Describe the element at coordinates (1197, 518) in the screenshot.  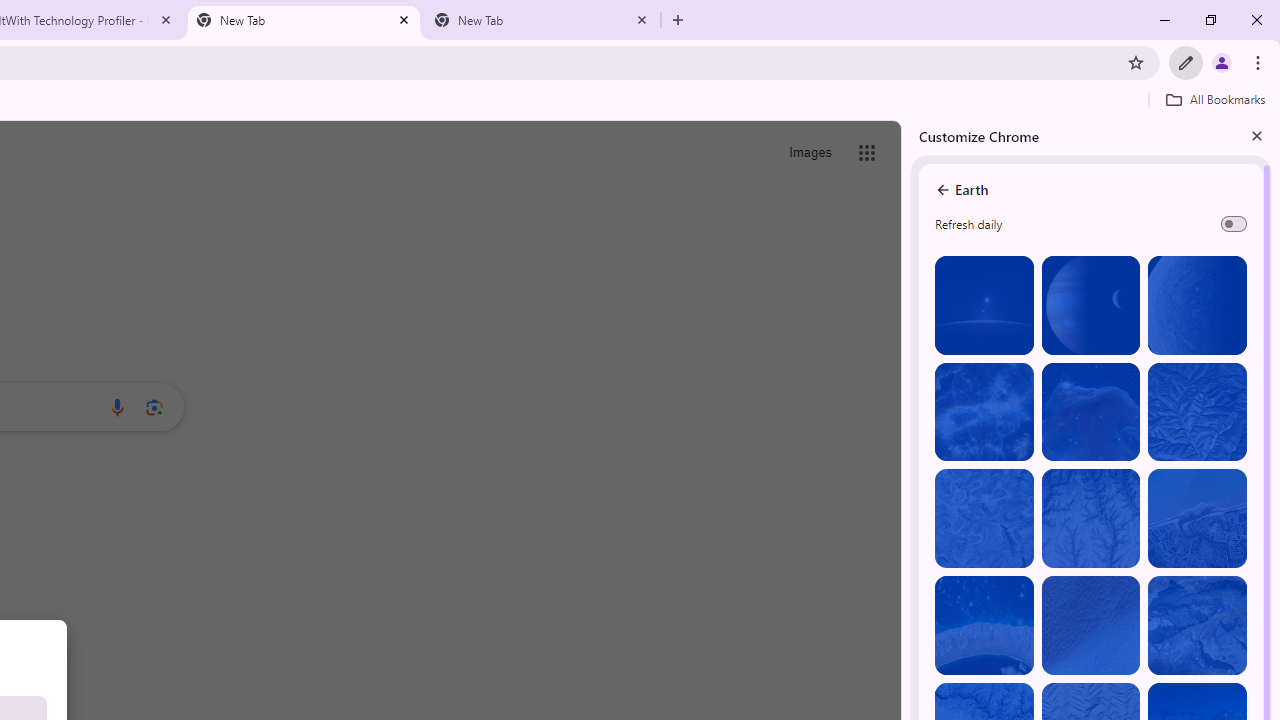
I see `Nanggroe Aceh Darussalam, Indonesia` at that location.